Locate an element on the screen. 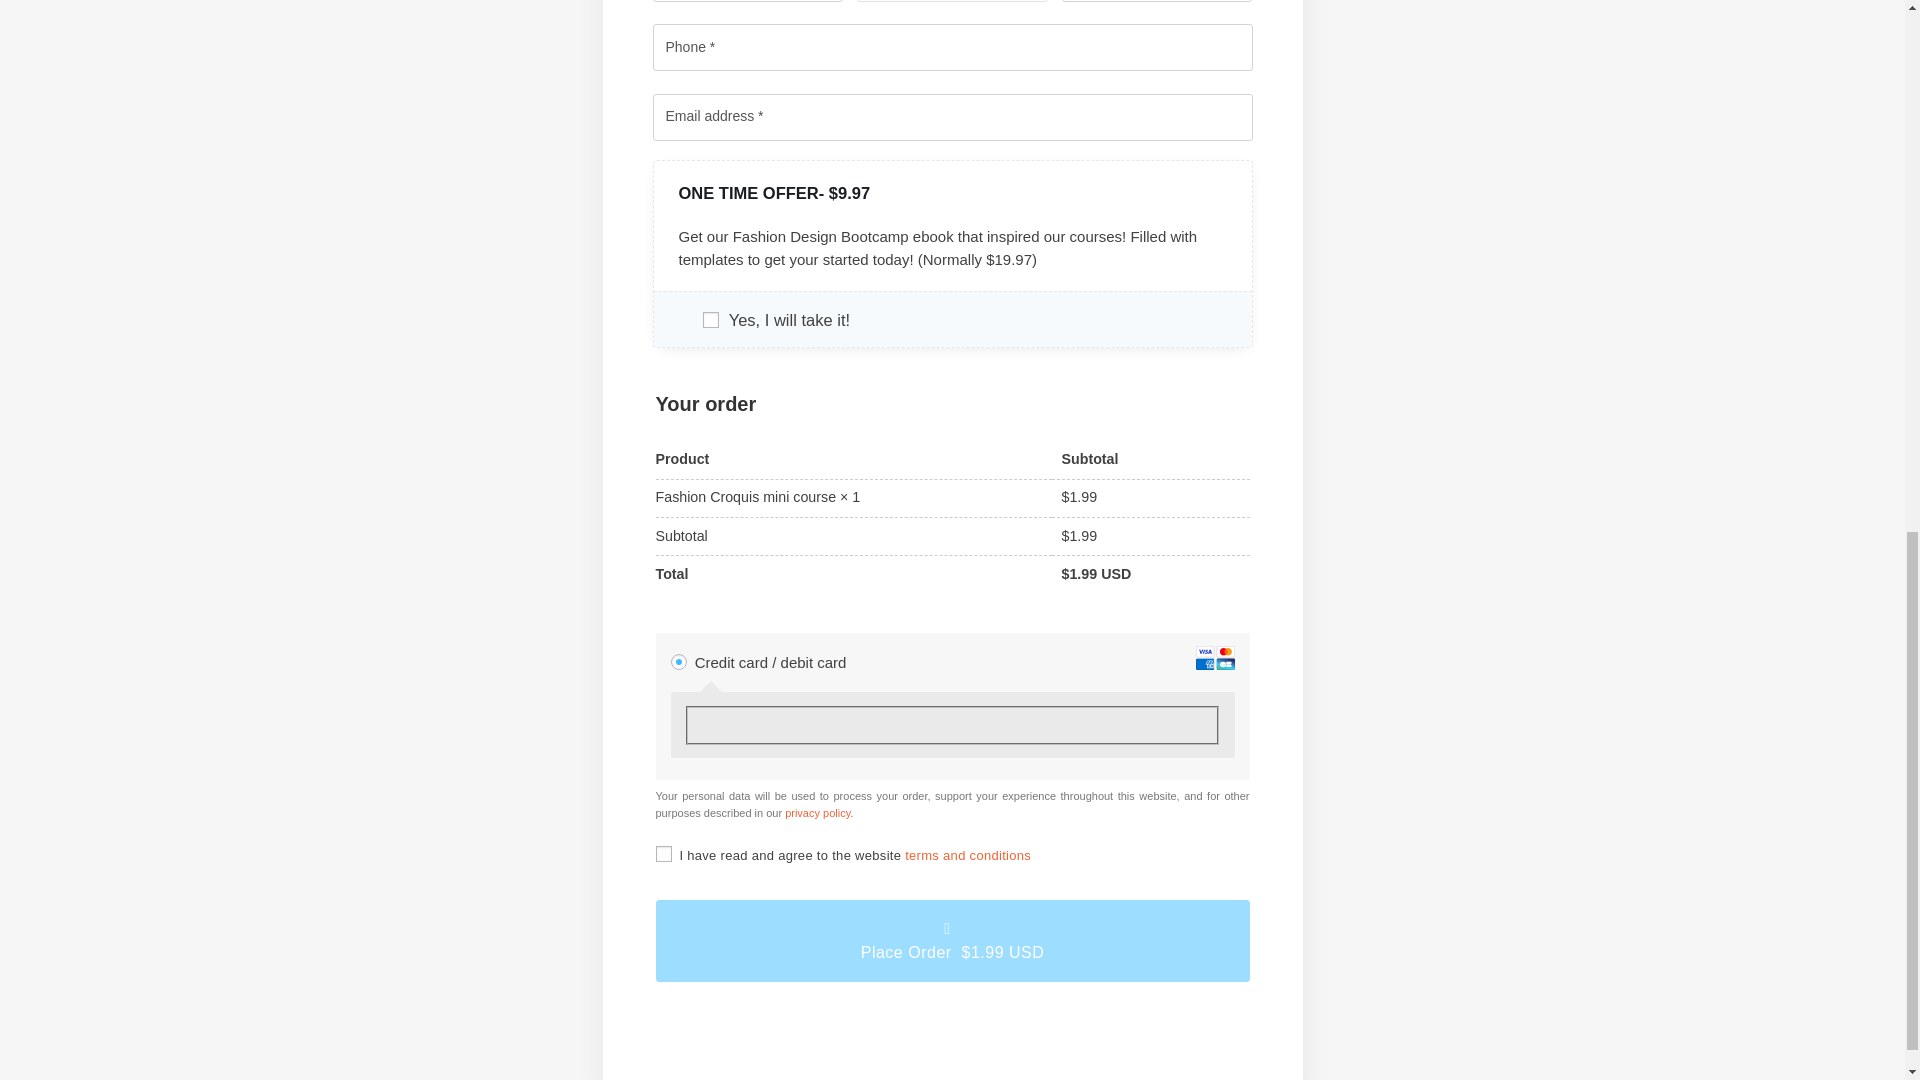 This screenshot has width=1920, height=1080. privacy policy is located at coordinates (818, 812).